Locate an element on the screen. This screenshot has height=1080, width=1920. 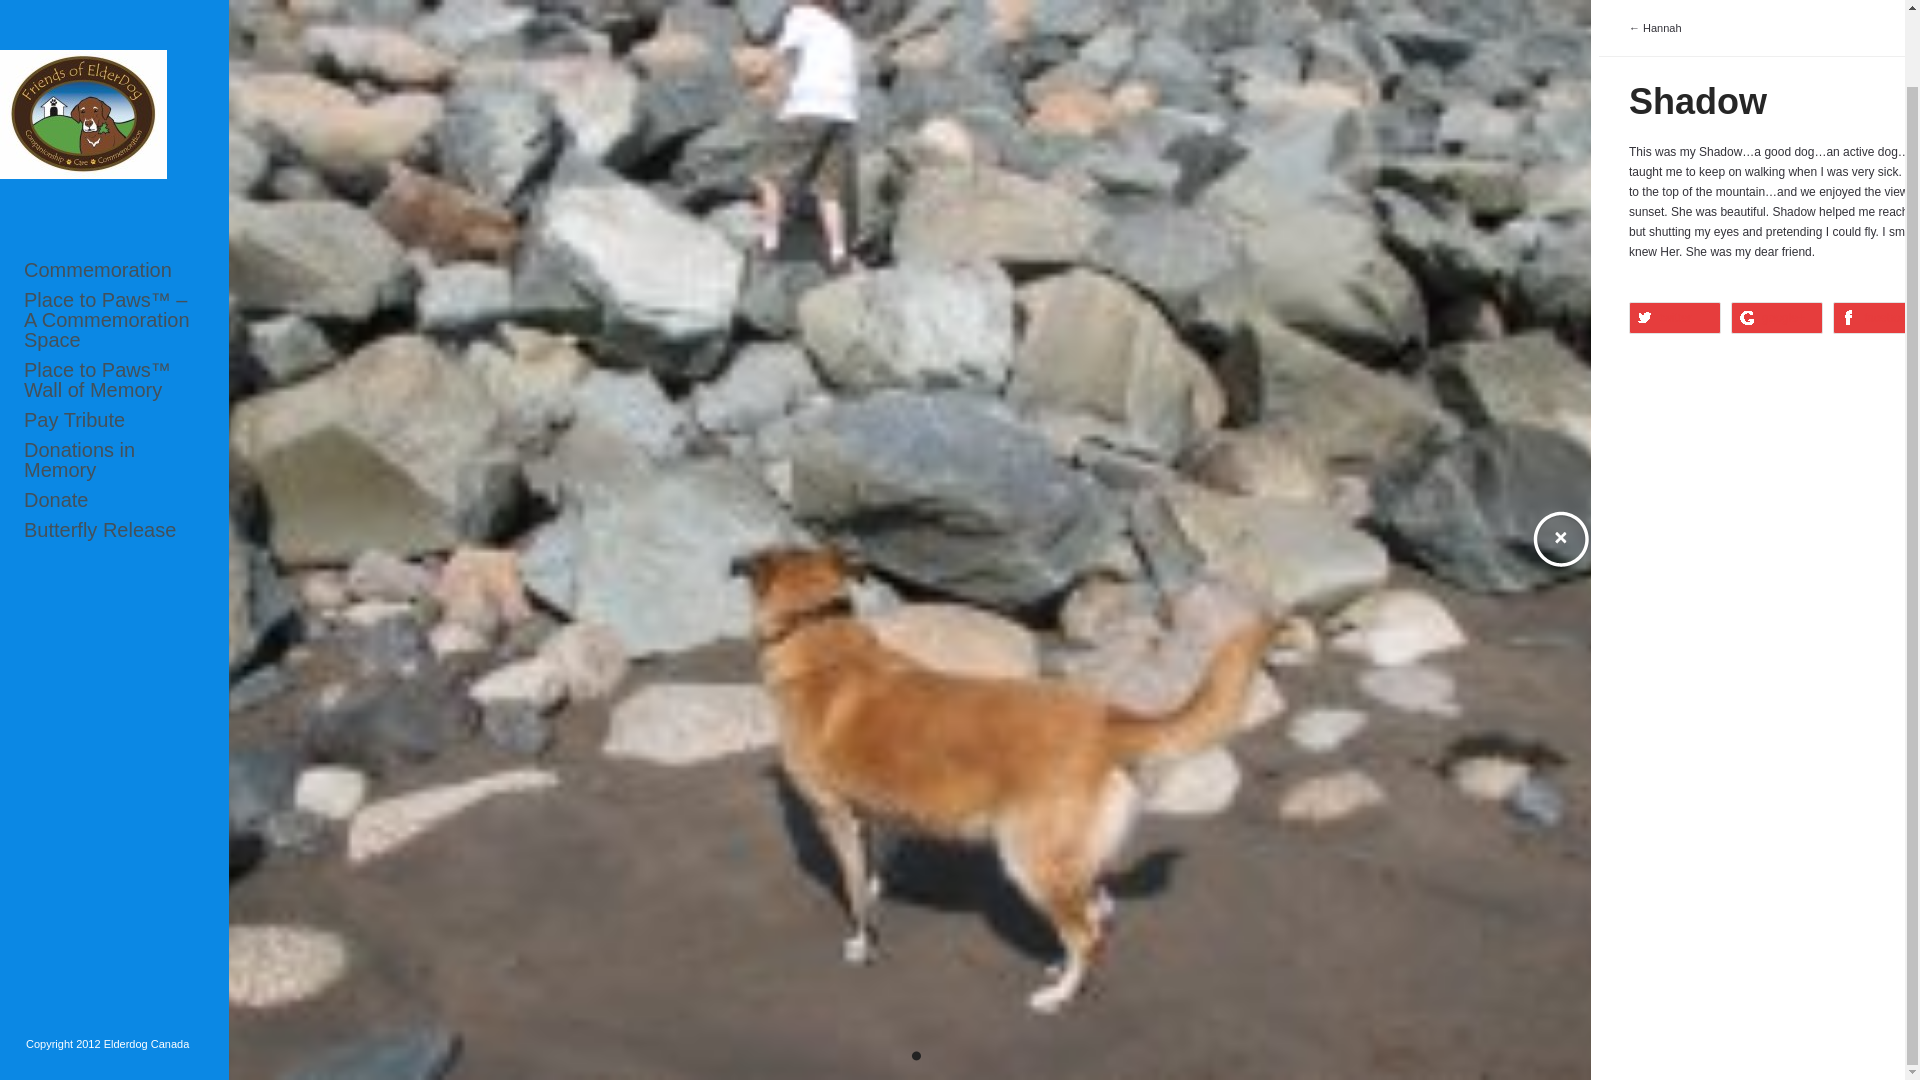
Pay Tribute is located at coordinates (114, 340).